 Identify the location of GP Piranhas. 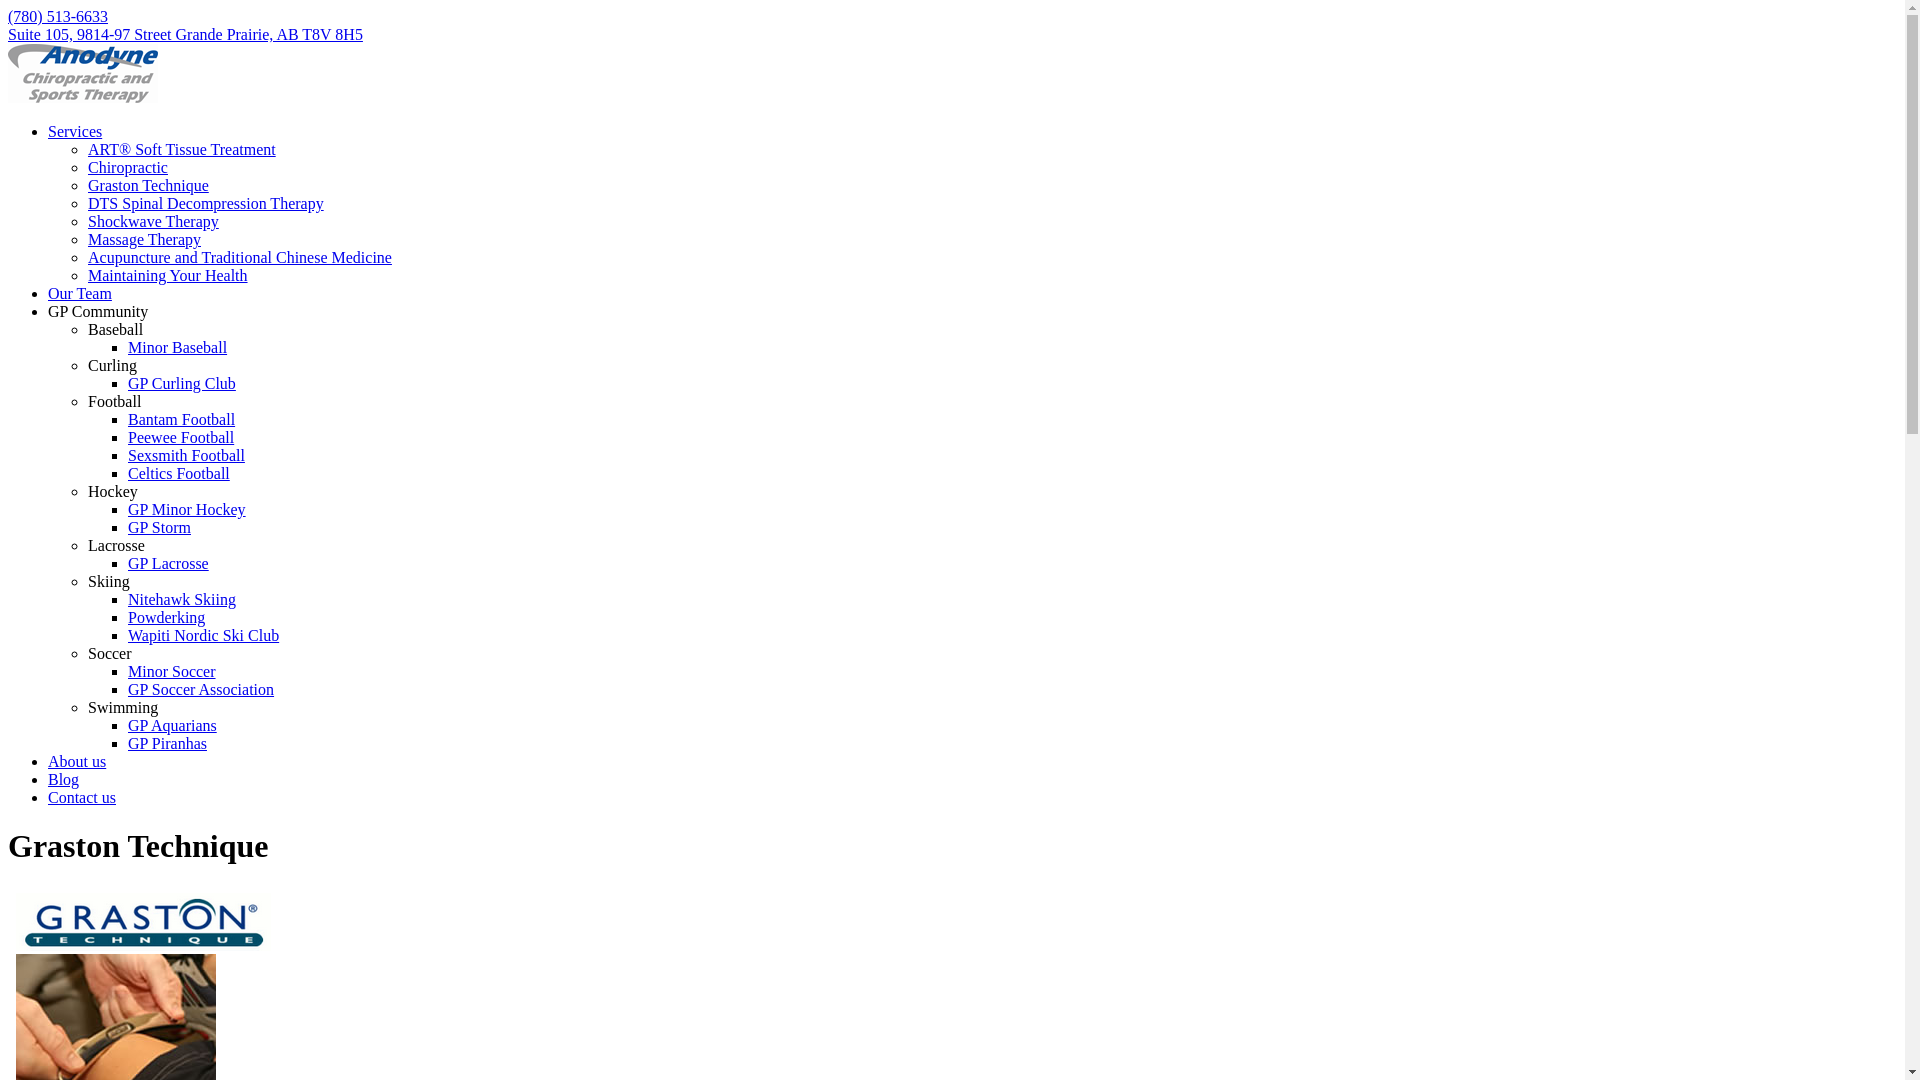
(168, 744).